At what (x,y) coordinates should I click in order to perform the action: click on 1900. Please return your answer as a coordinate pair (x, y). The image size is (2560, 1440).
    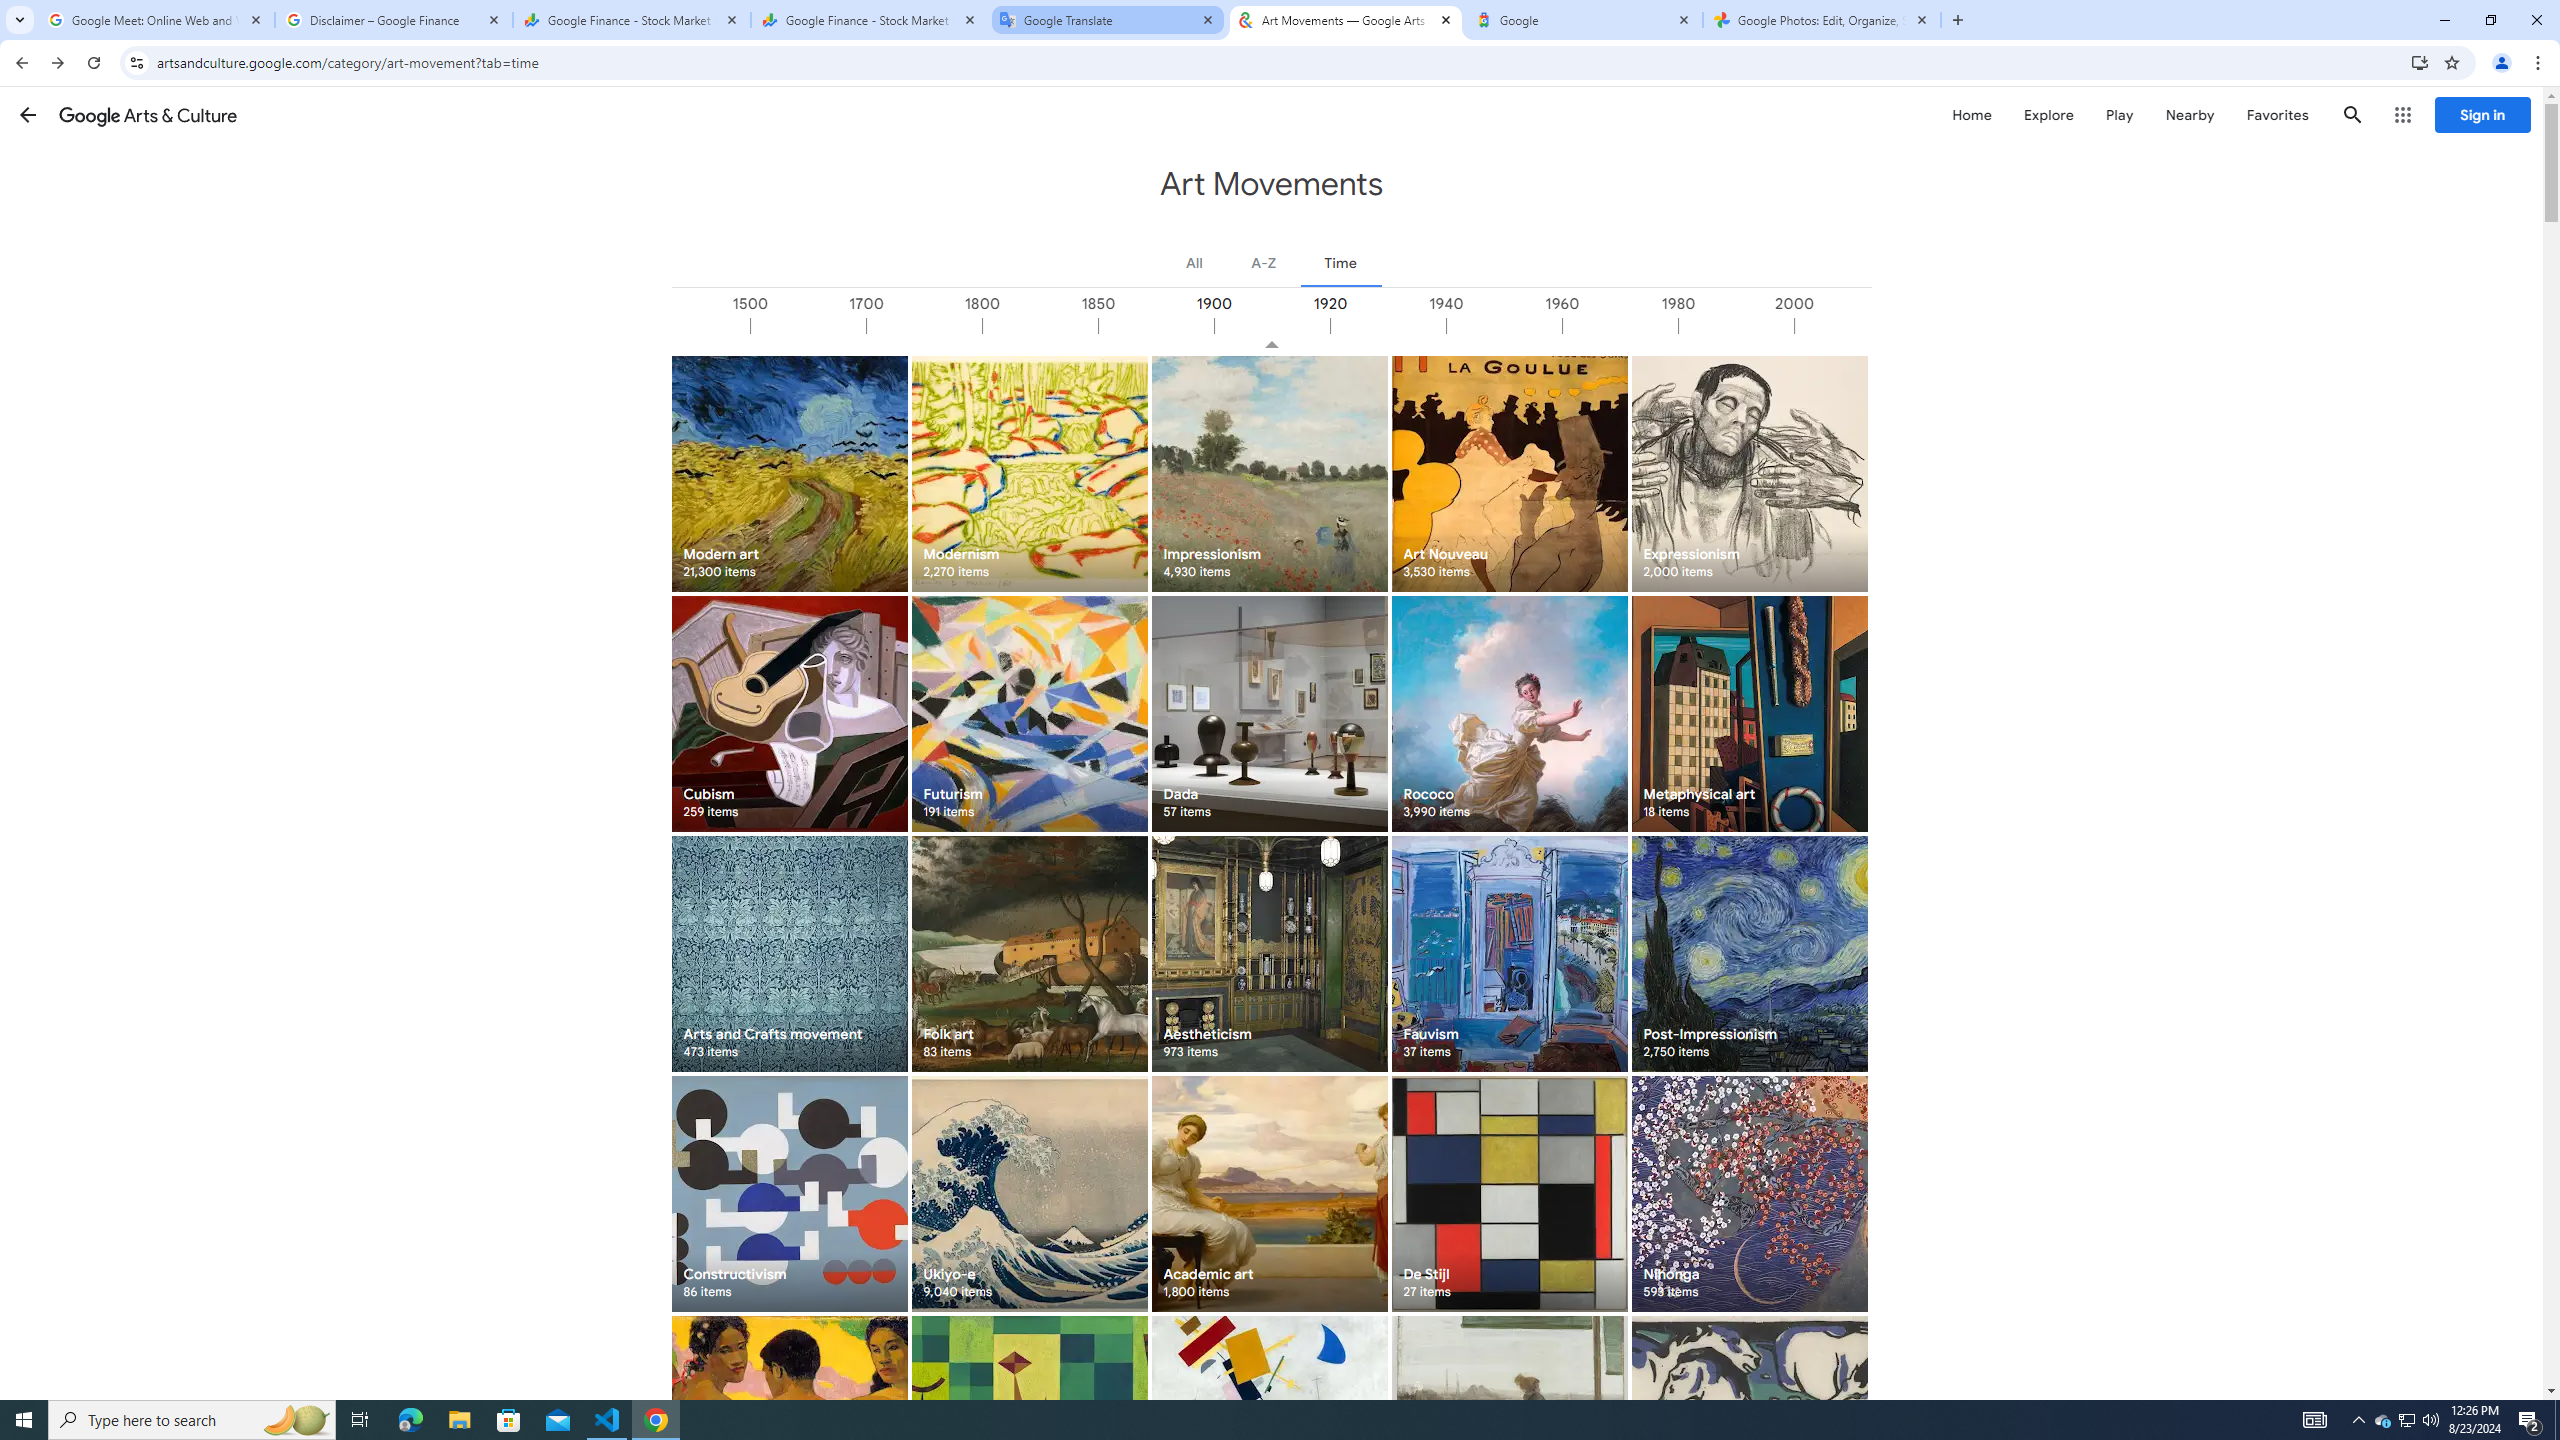
    Looking at the image, I should click on (1272, 326).